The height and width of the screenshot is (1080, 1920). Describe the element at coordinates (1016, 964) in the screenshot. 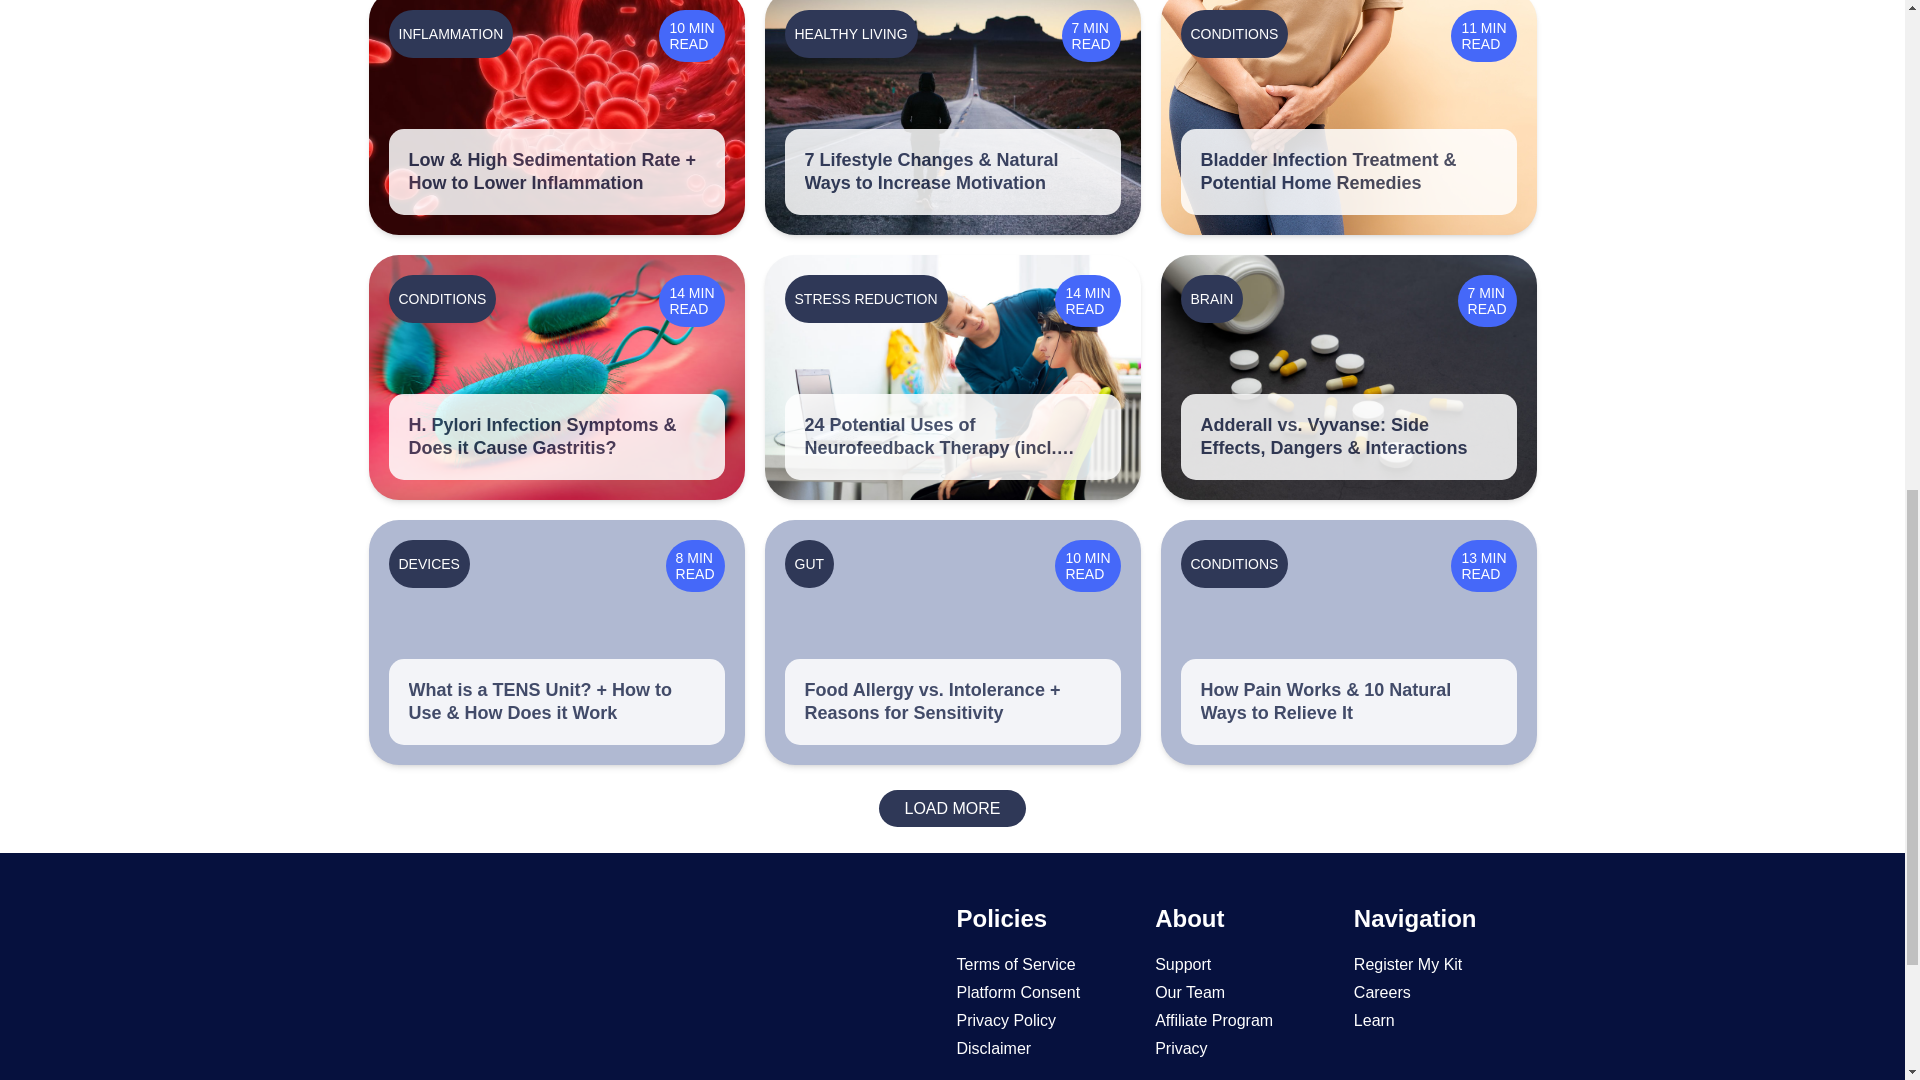

I see `Terms of Service` at that location.